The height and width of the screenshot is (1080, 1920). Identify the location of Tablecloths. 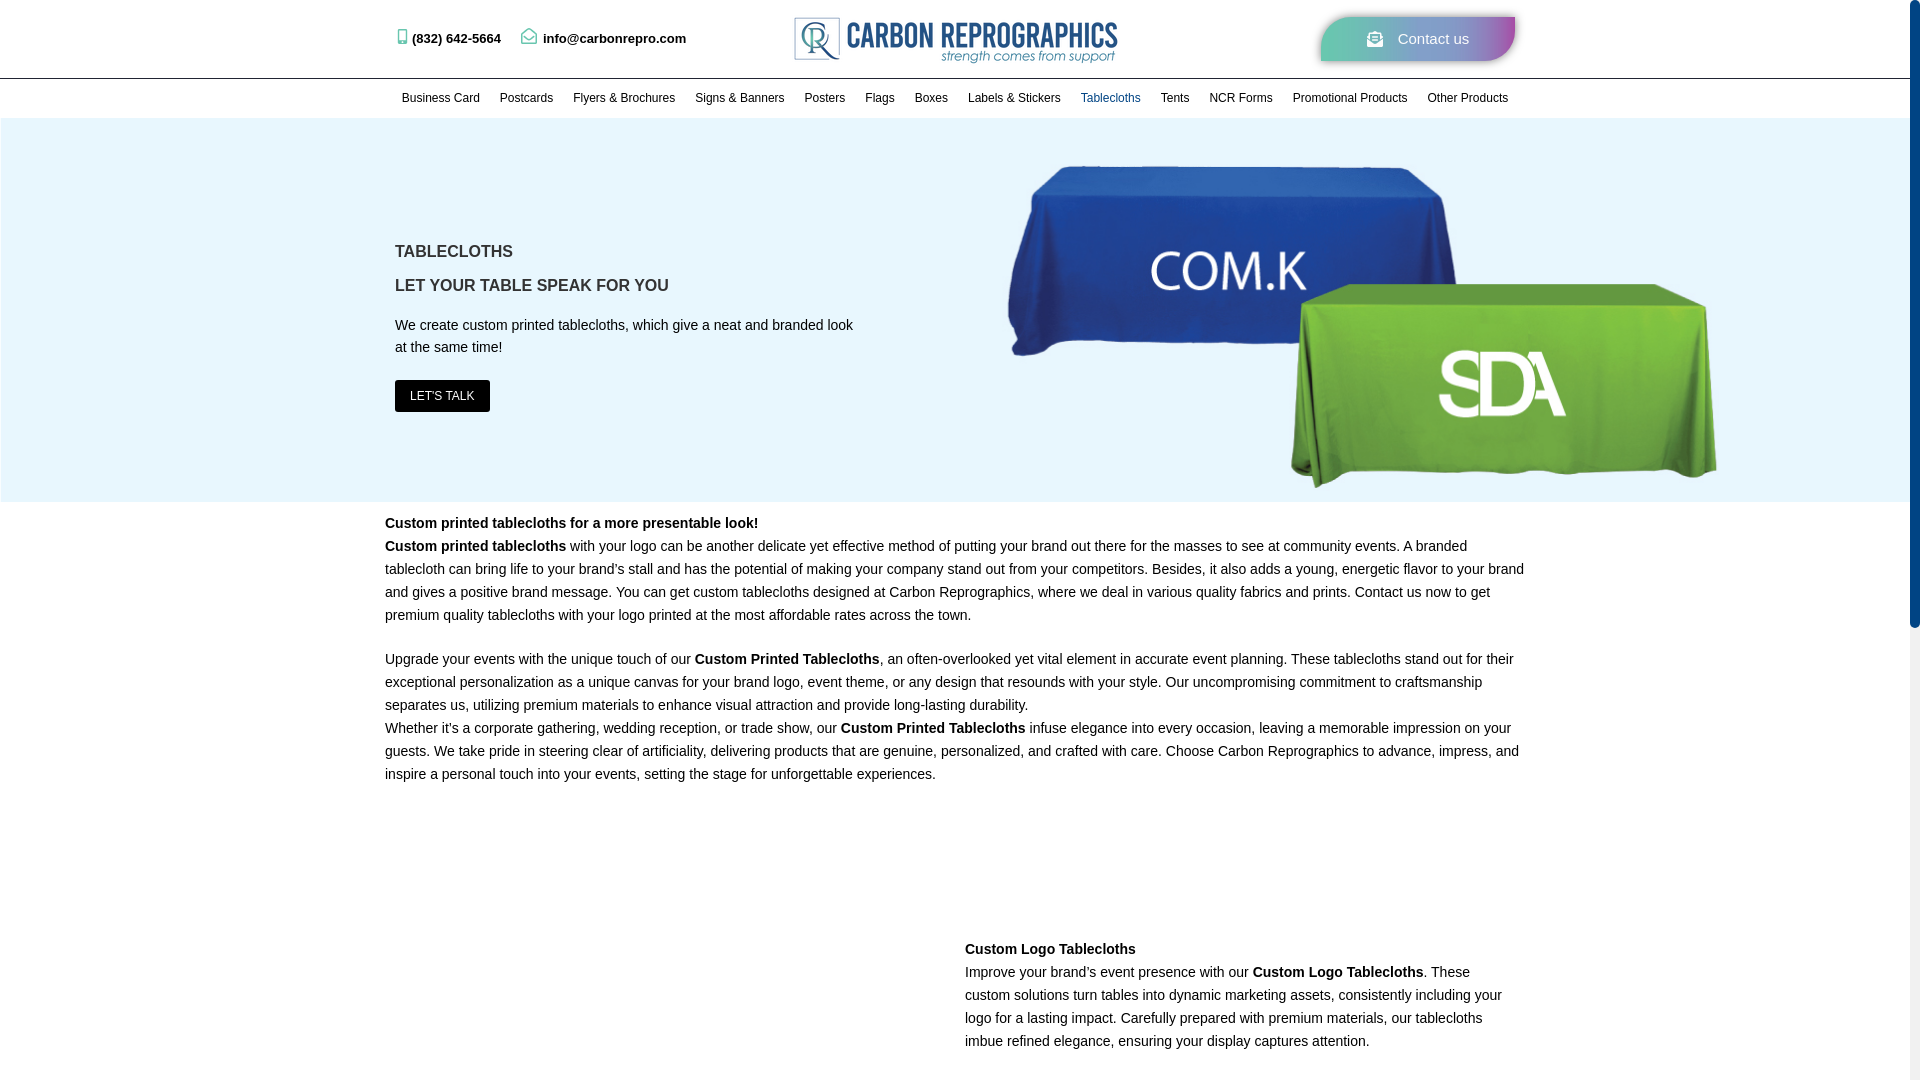
(1110, 97).